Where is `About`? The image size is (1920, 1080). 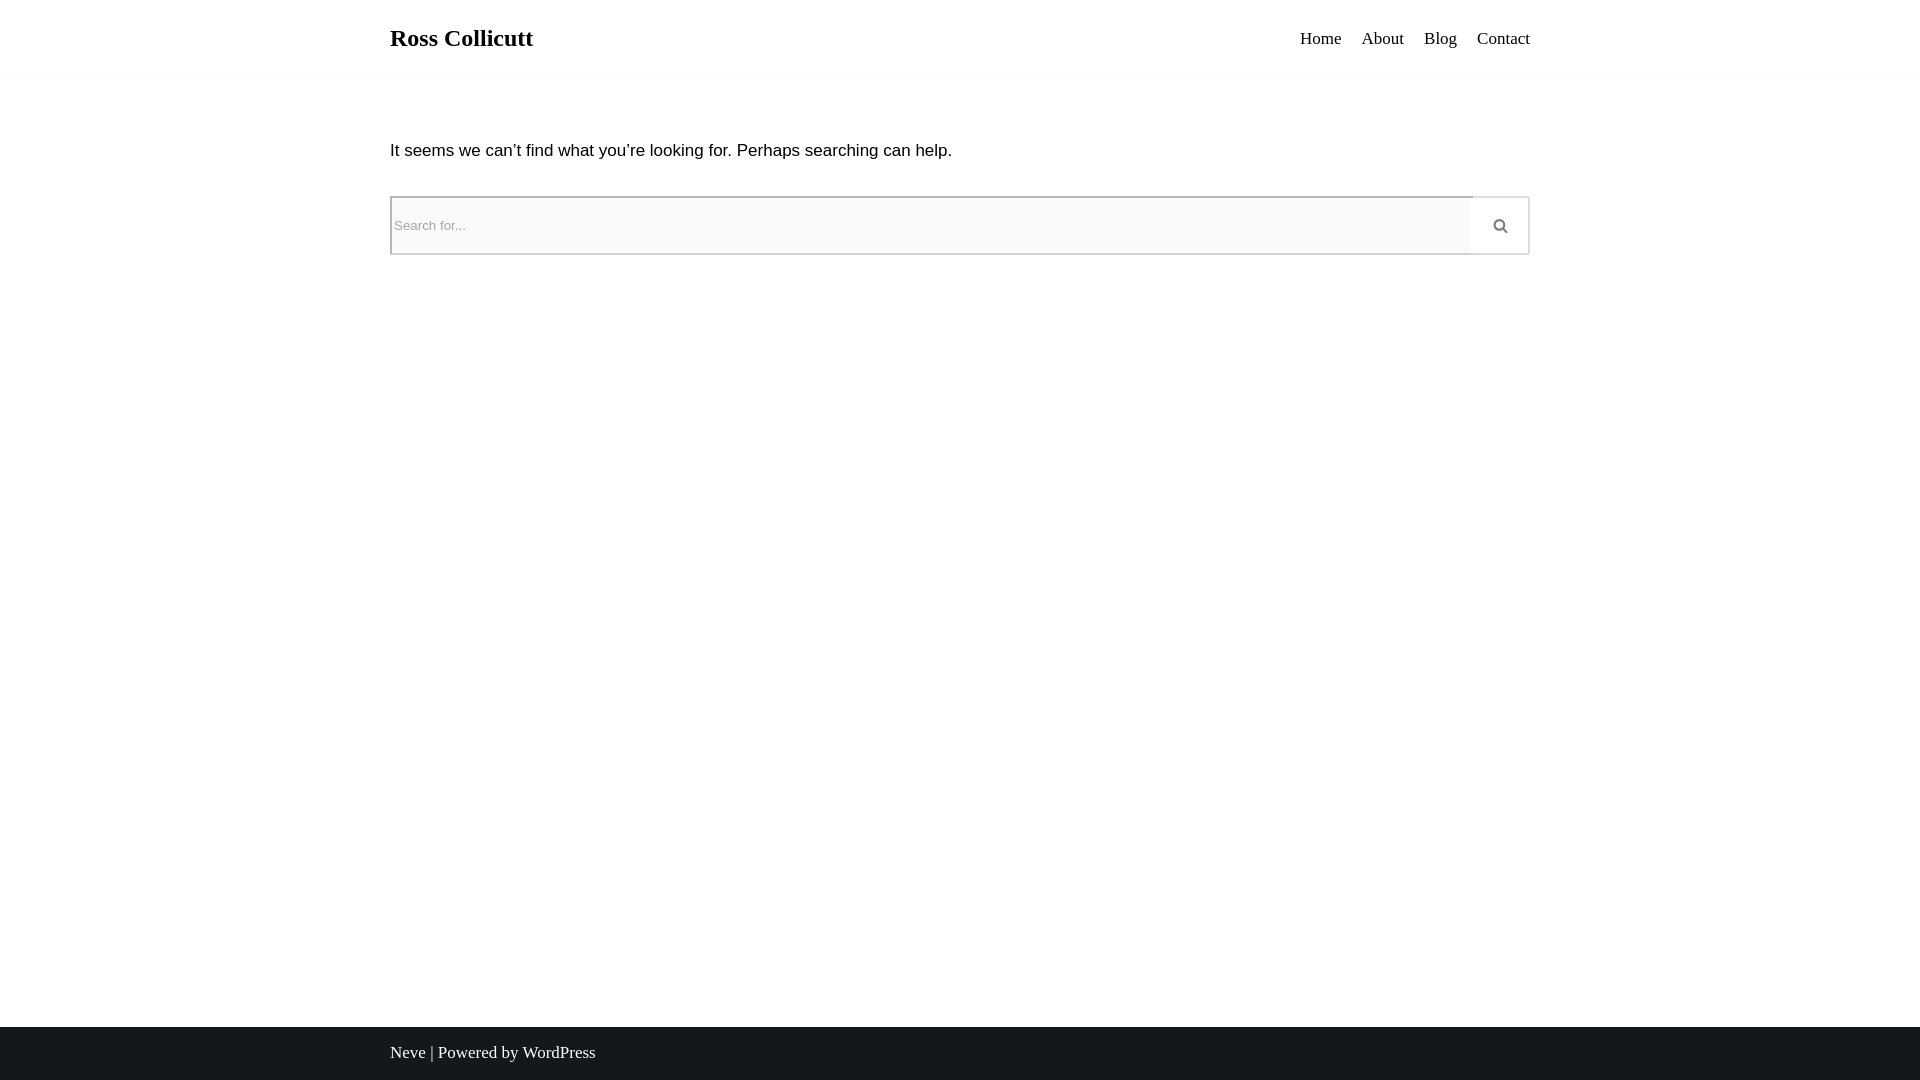
About is located at coordinates (1383, 38).